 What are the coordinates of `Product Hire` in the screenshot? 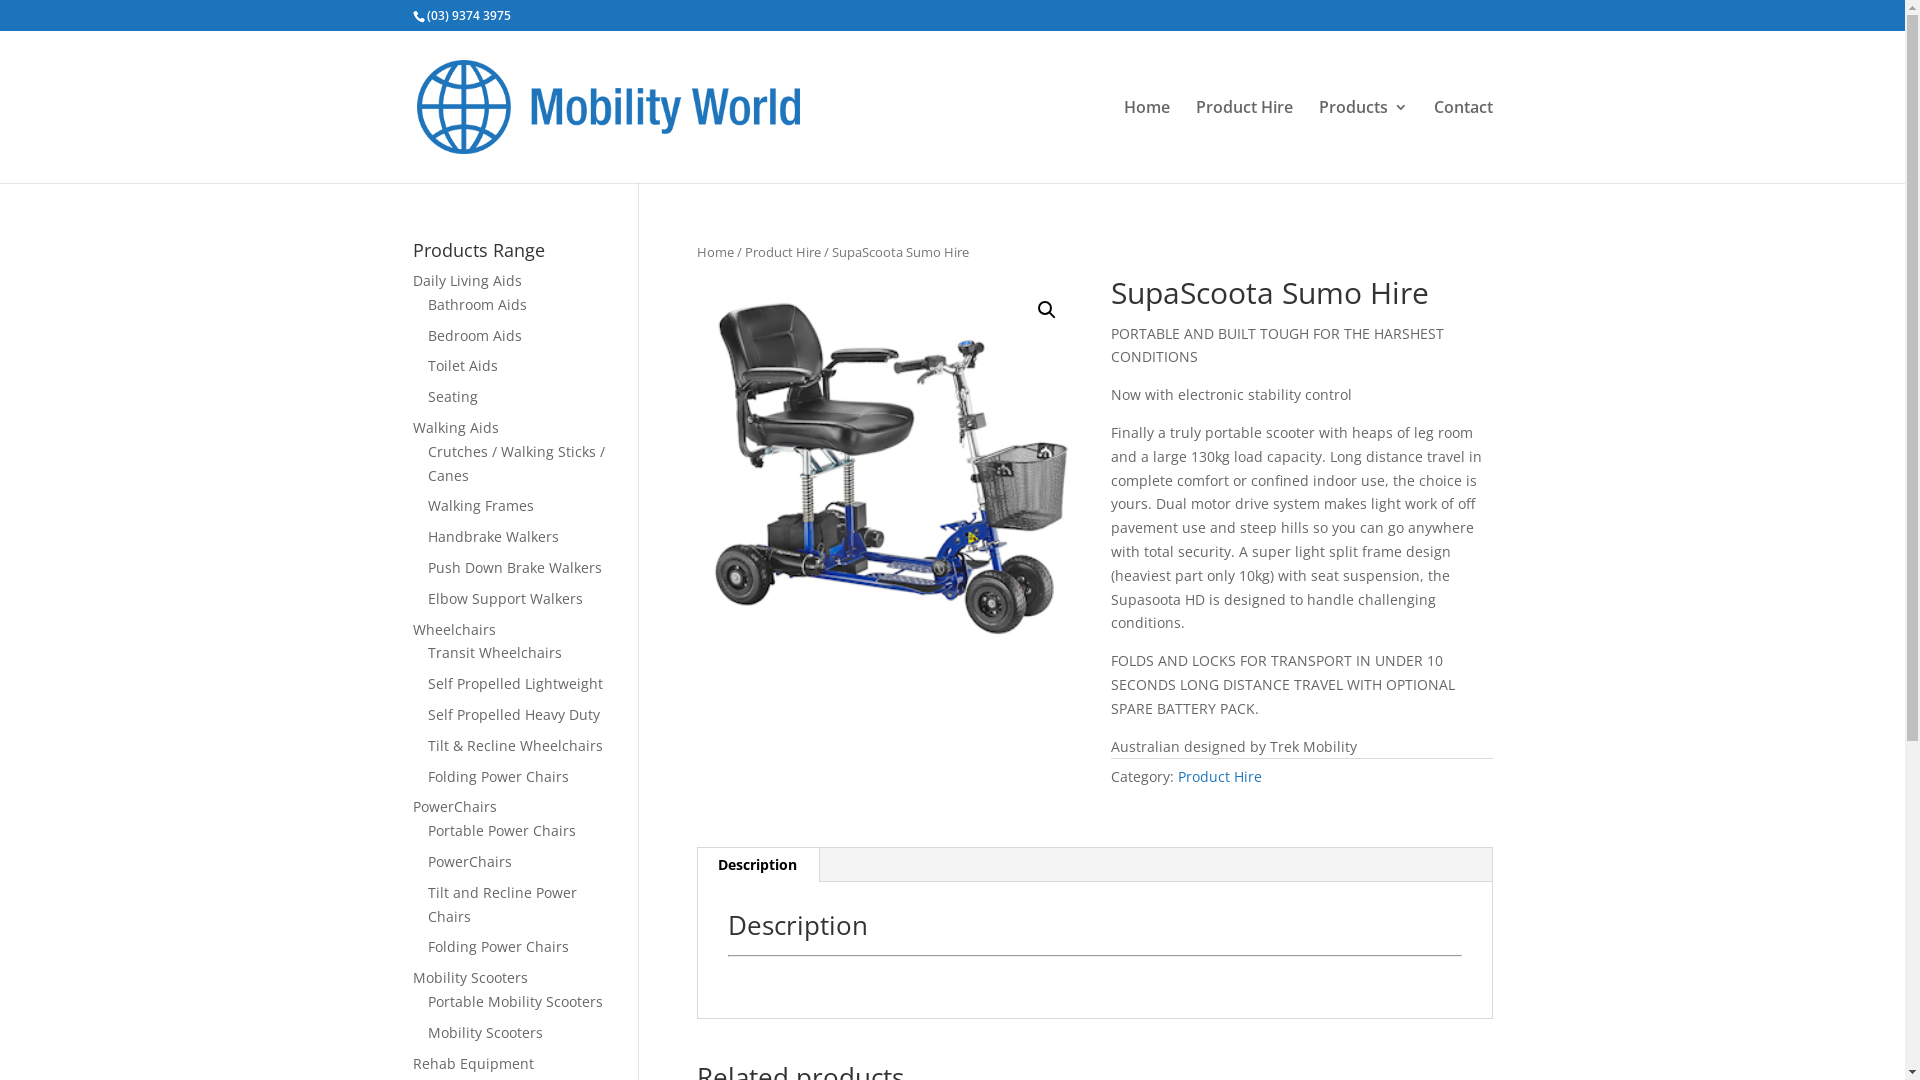 It's located at (1220, 776).